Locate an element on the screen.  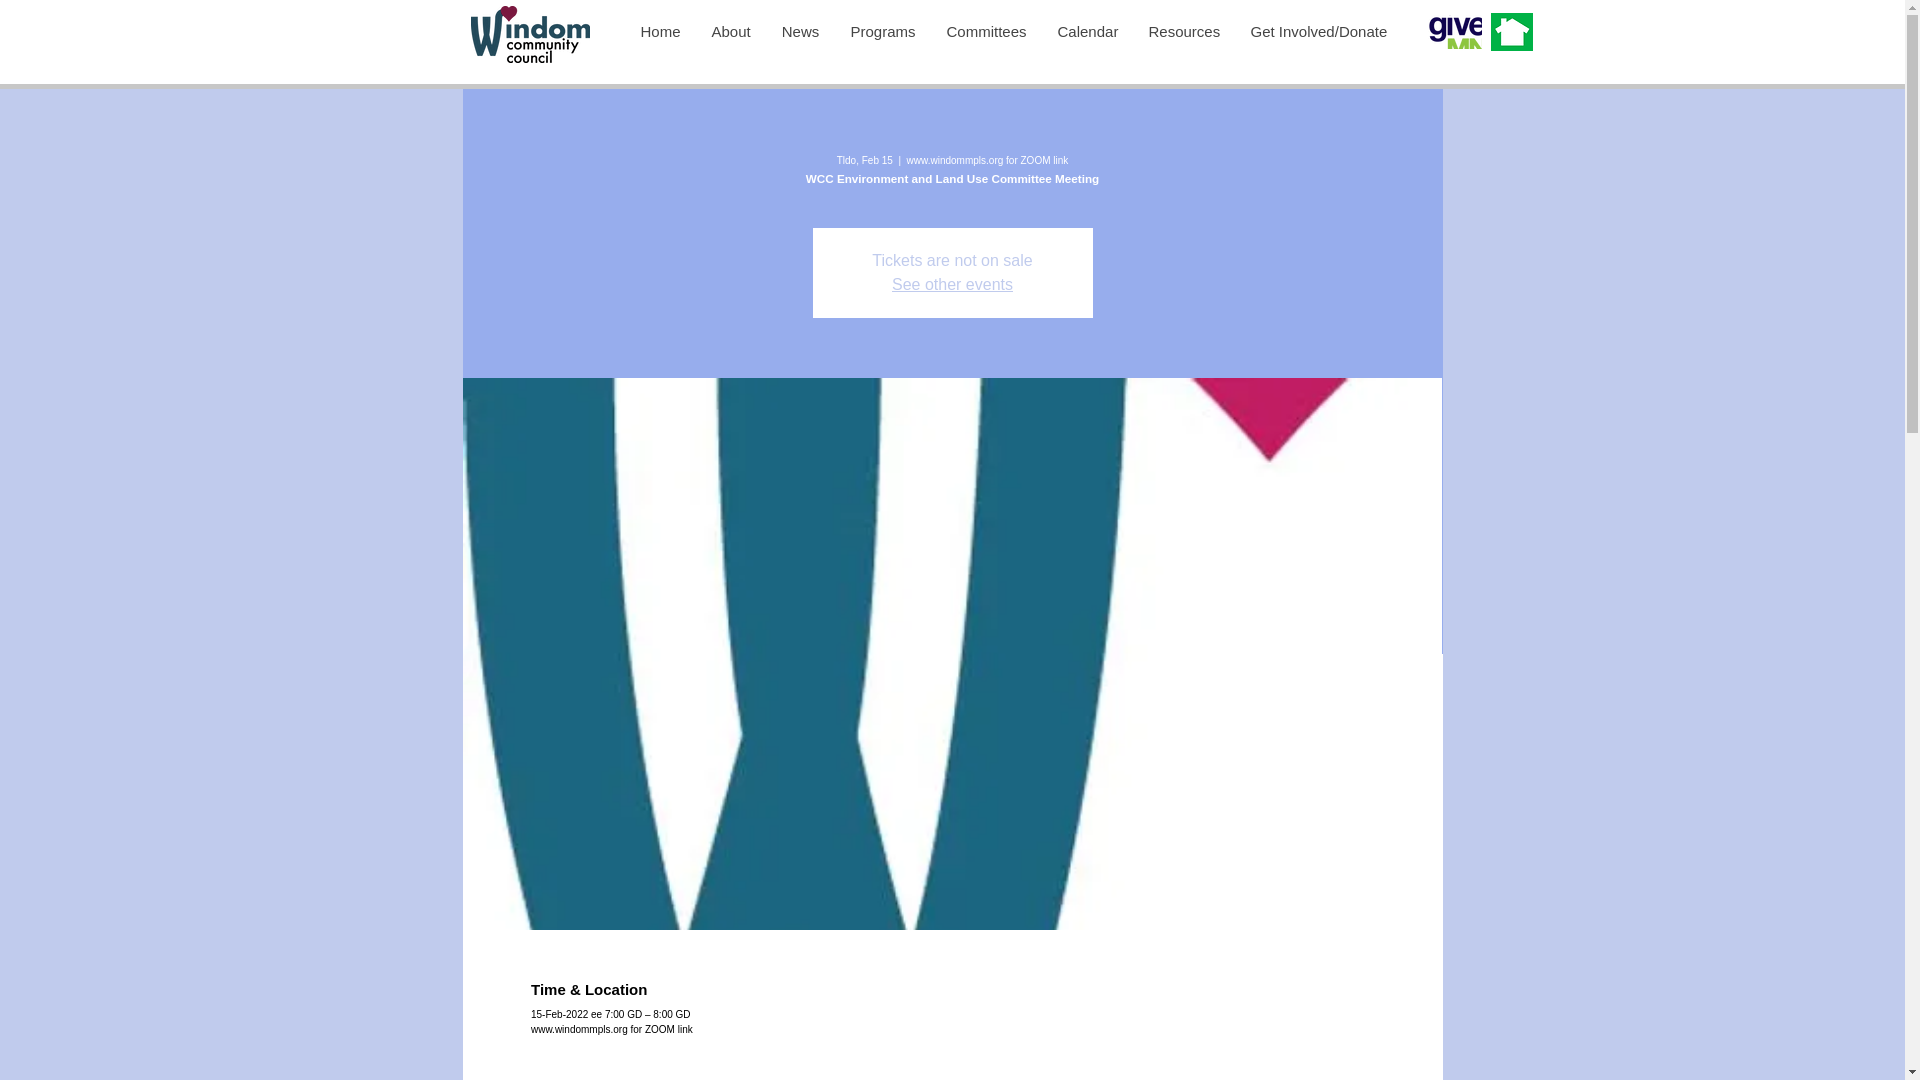
Committees is located at coordinates (984, 31).